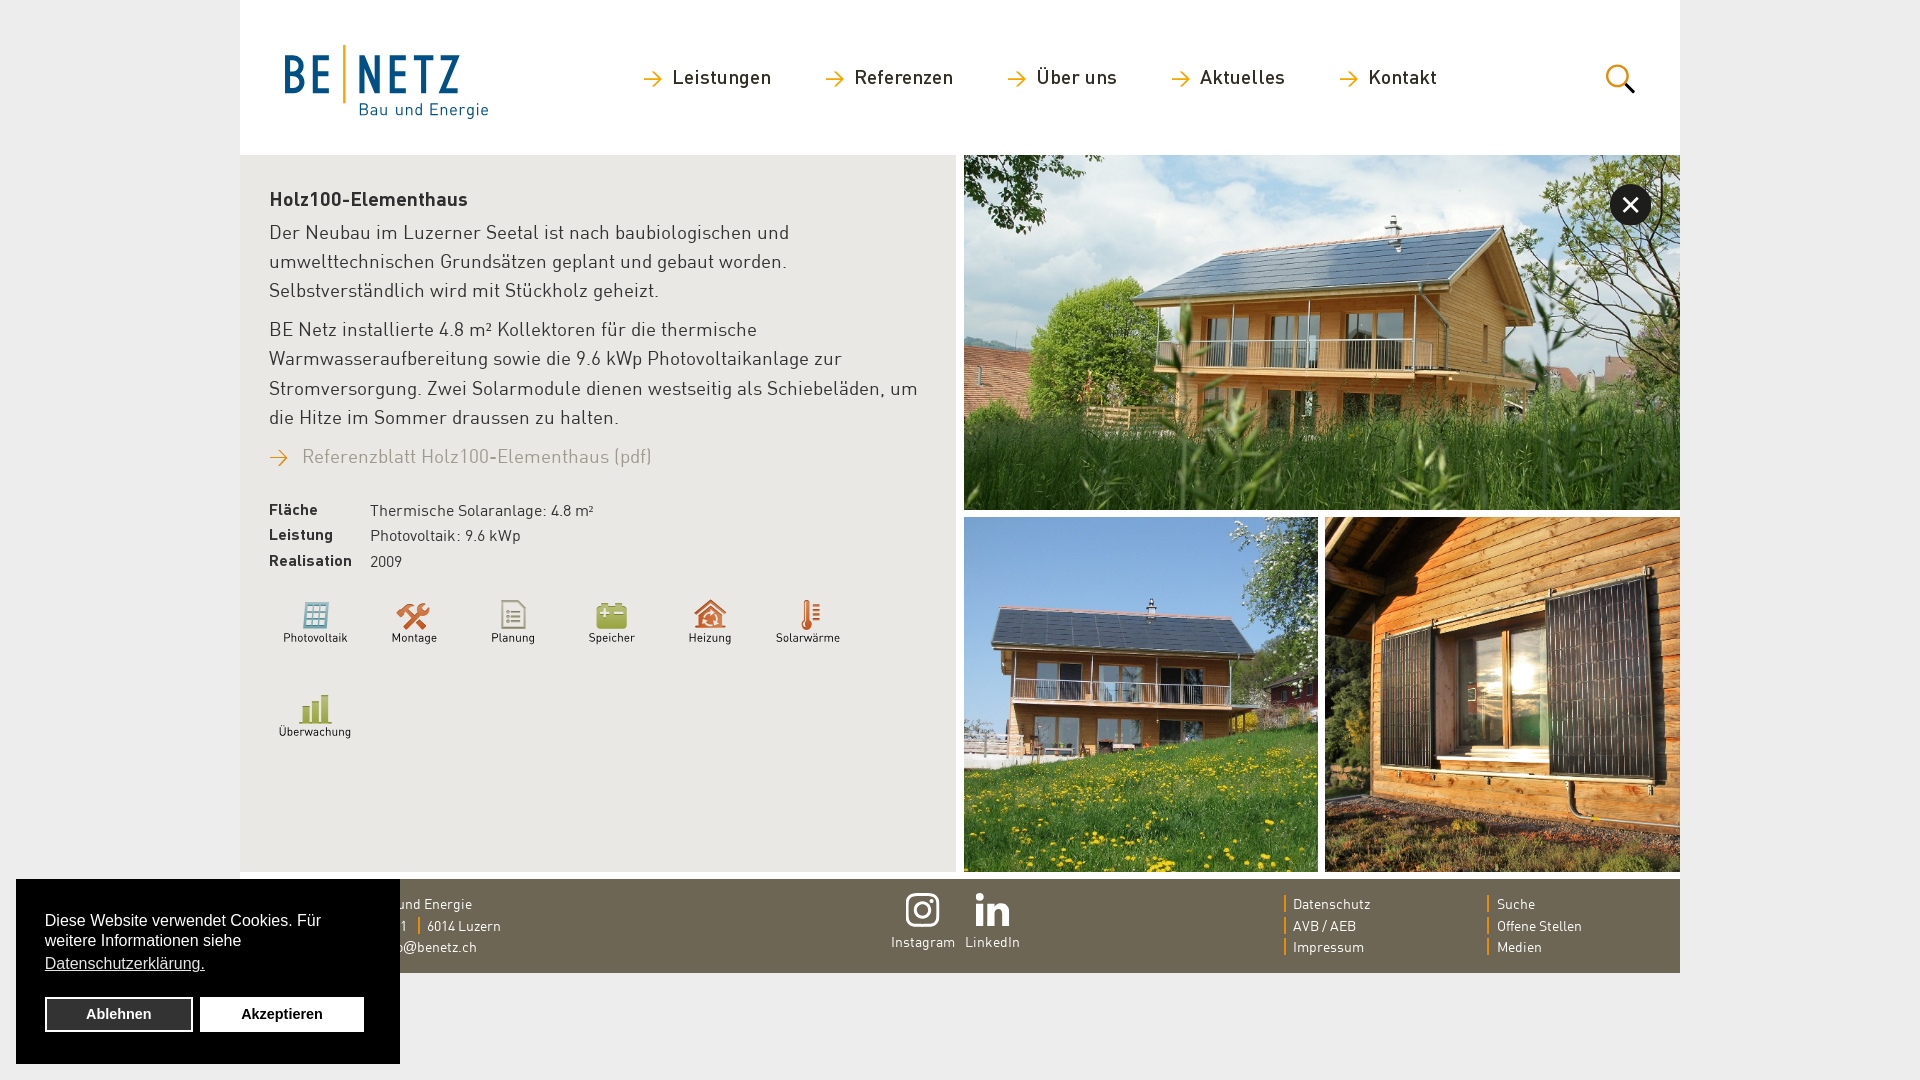 The height and width of the screenshot is (1080, 1920). What do you see at coordinates (477, 456) in the screenshot?
I see `Referenzblatt Holz100-Elementhaus (pdf)` at bounding box center [477, 456].